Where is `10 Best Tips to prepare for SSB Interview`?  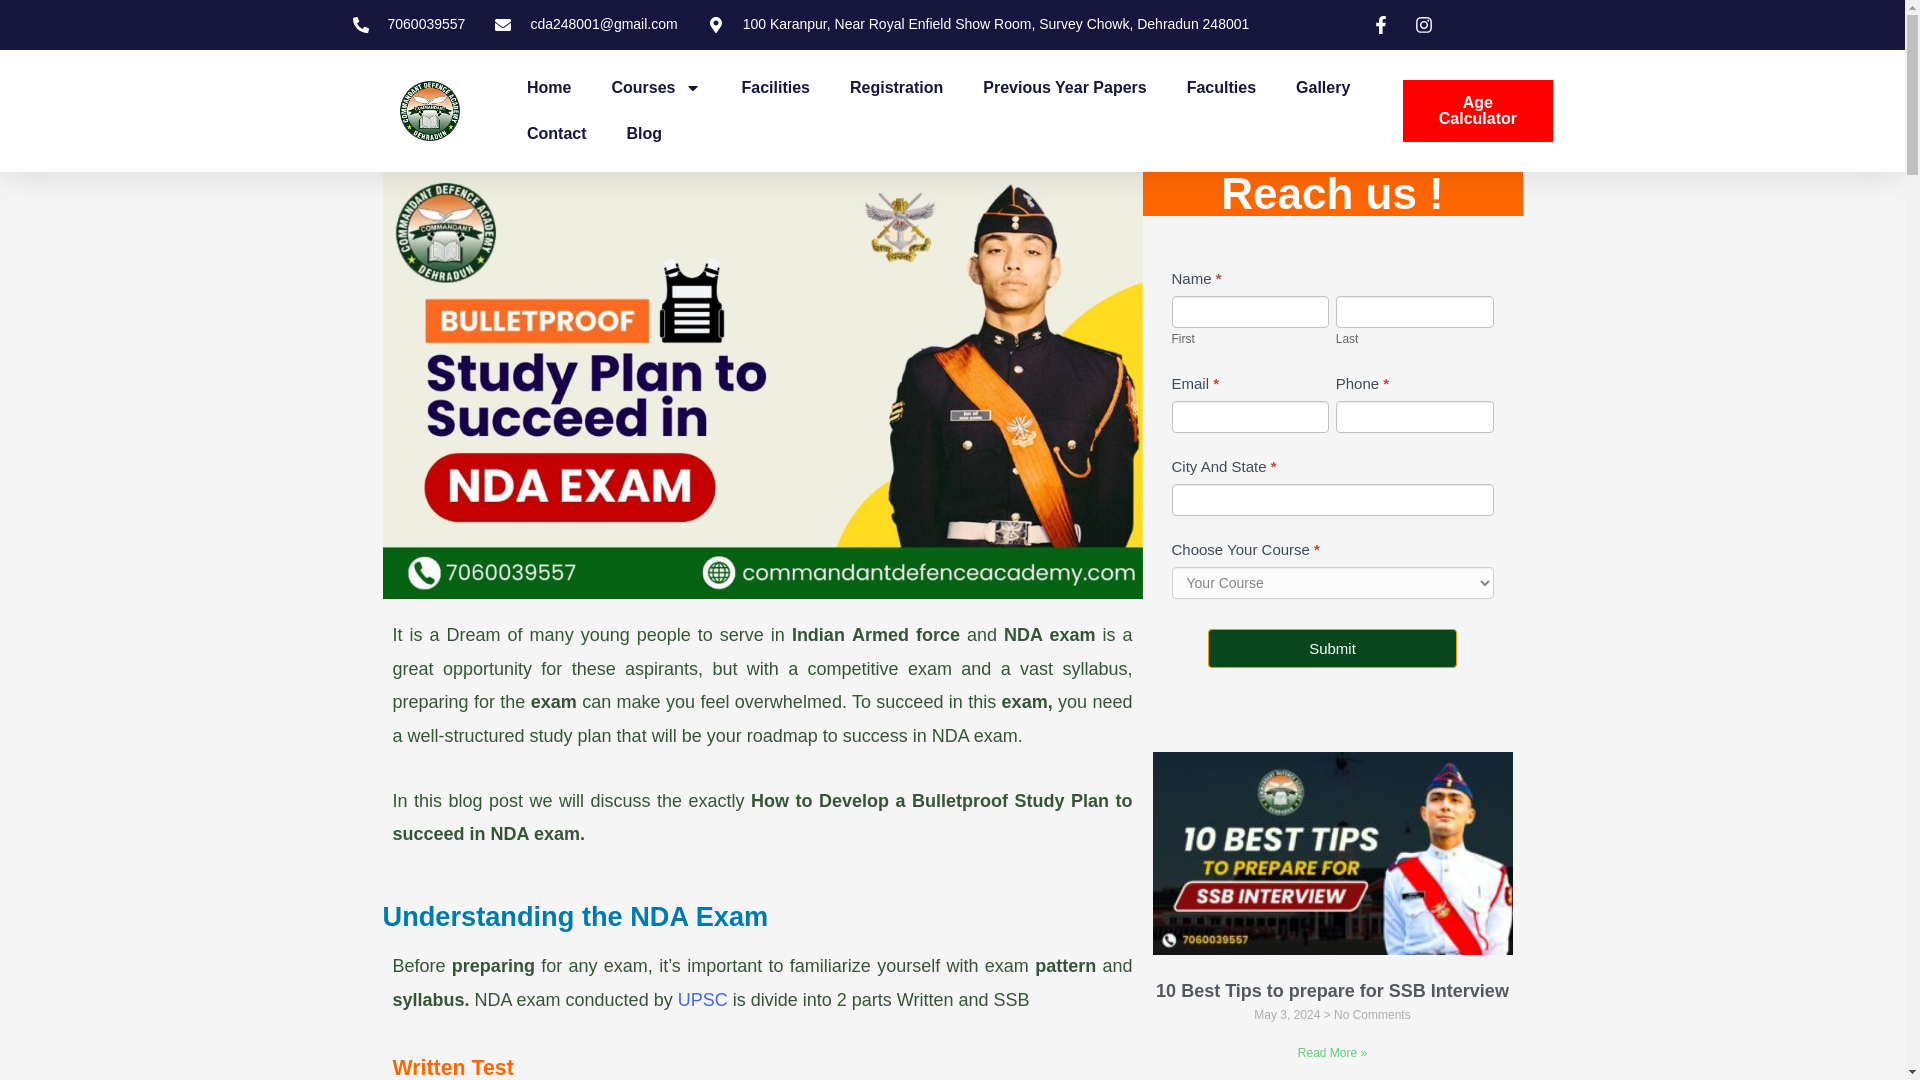
10 Best Tips to prepare for SSB Interview is located at coordinates (1332, 990).